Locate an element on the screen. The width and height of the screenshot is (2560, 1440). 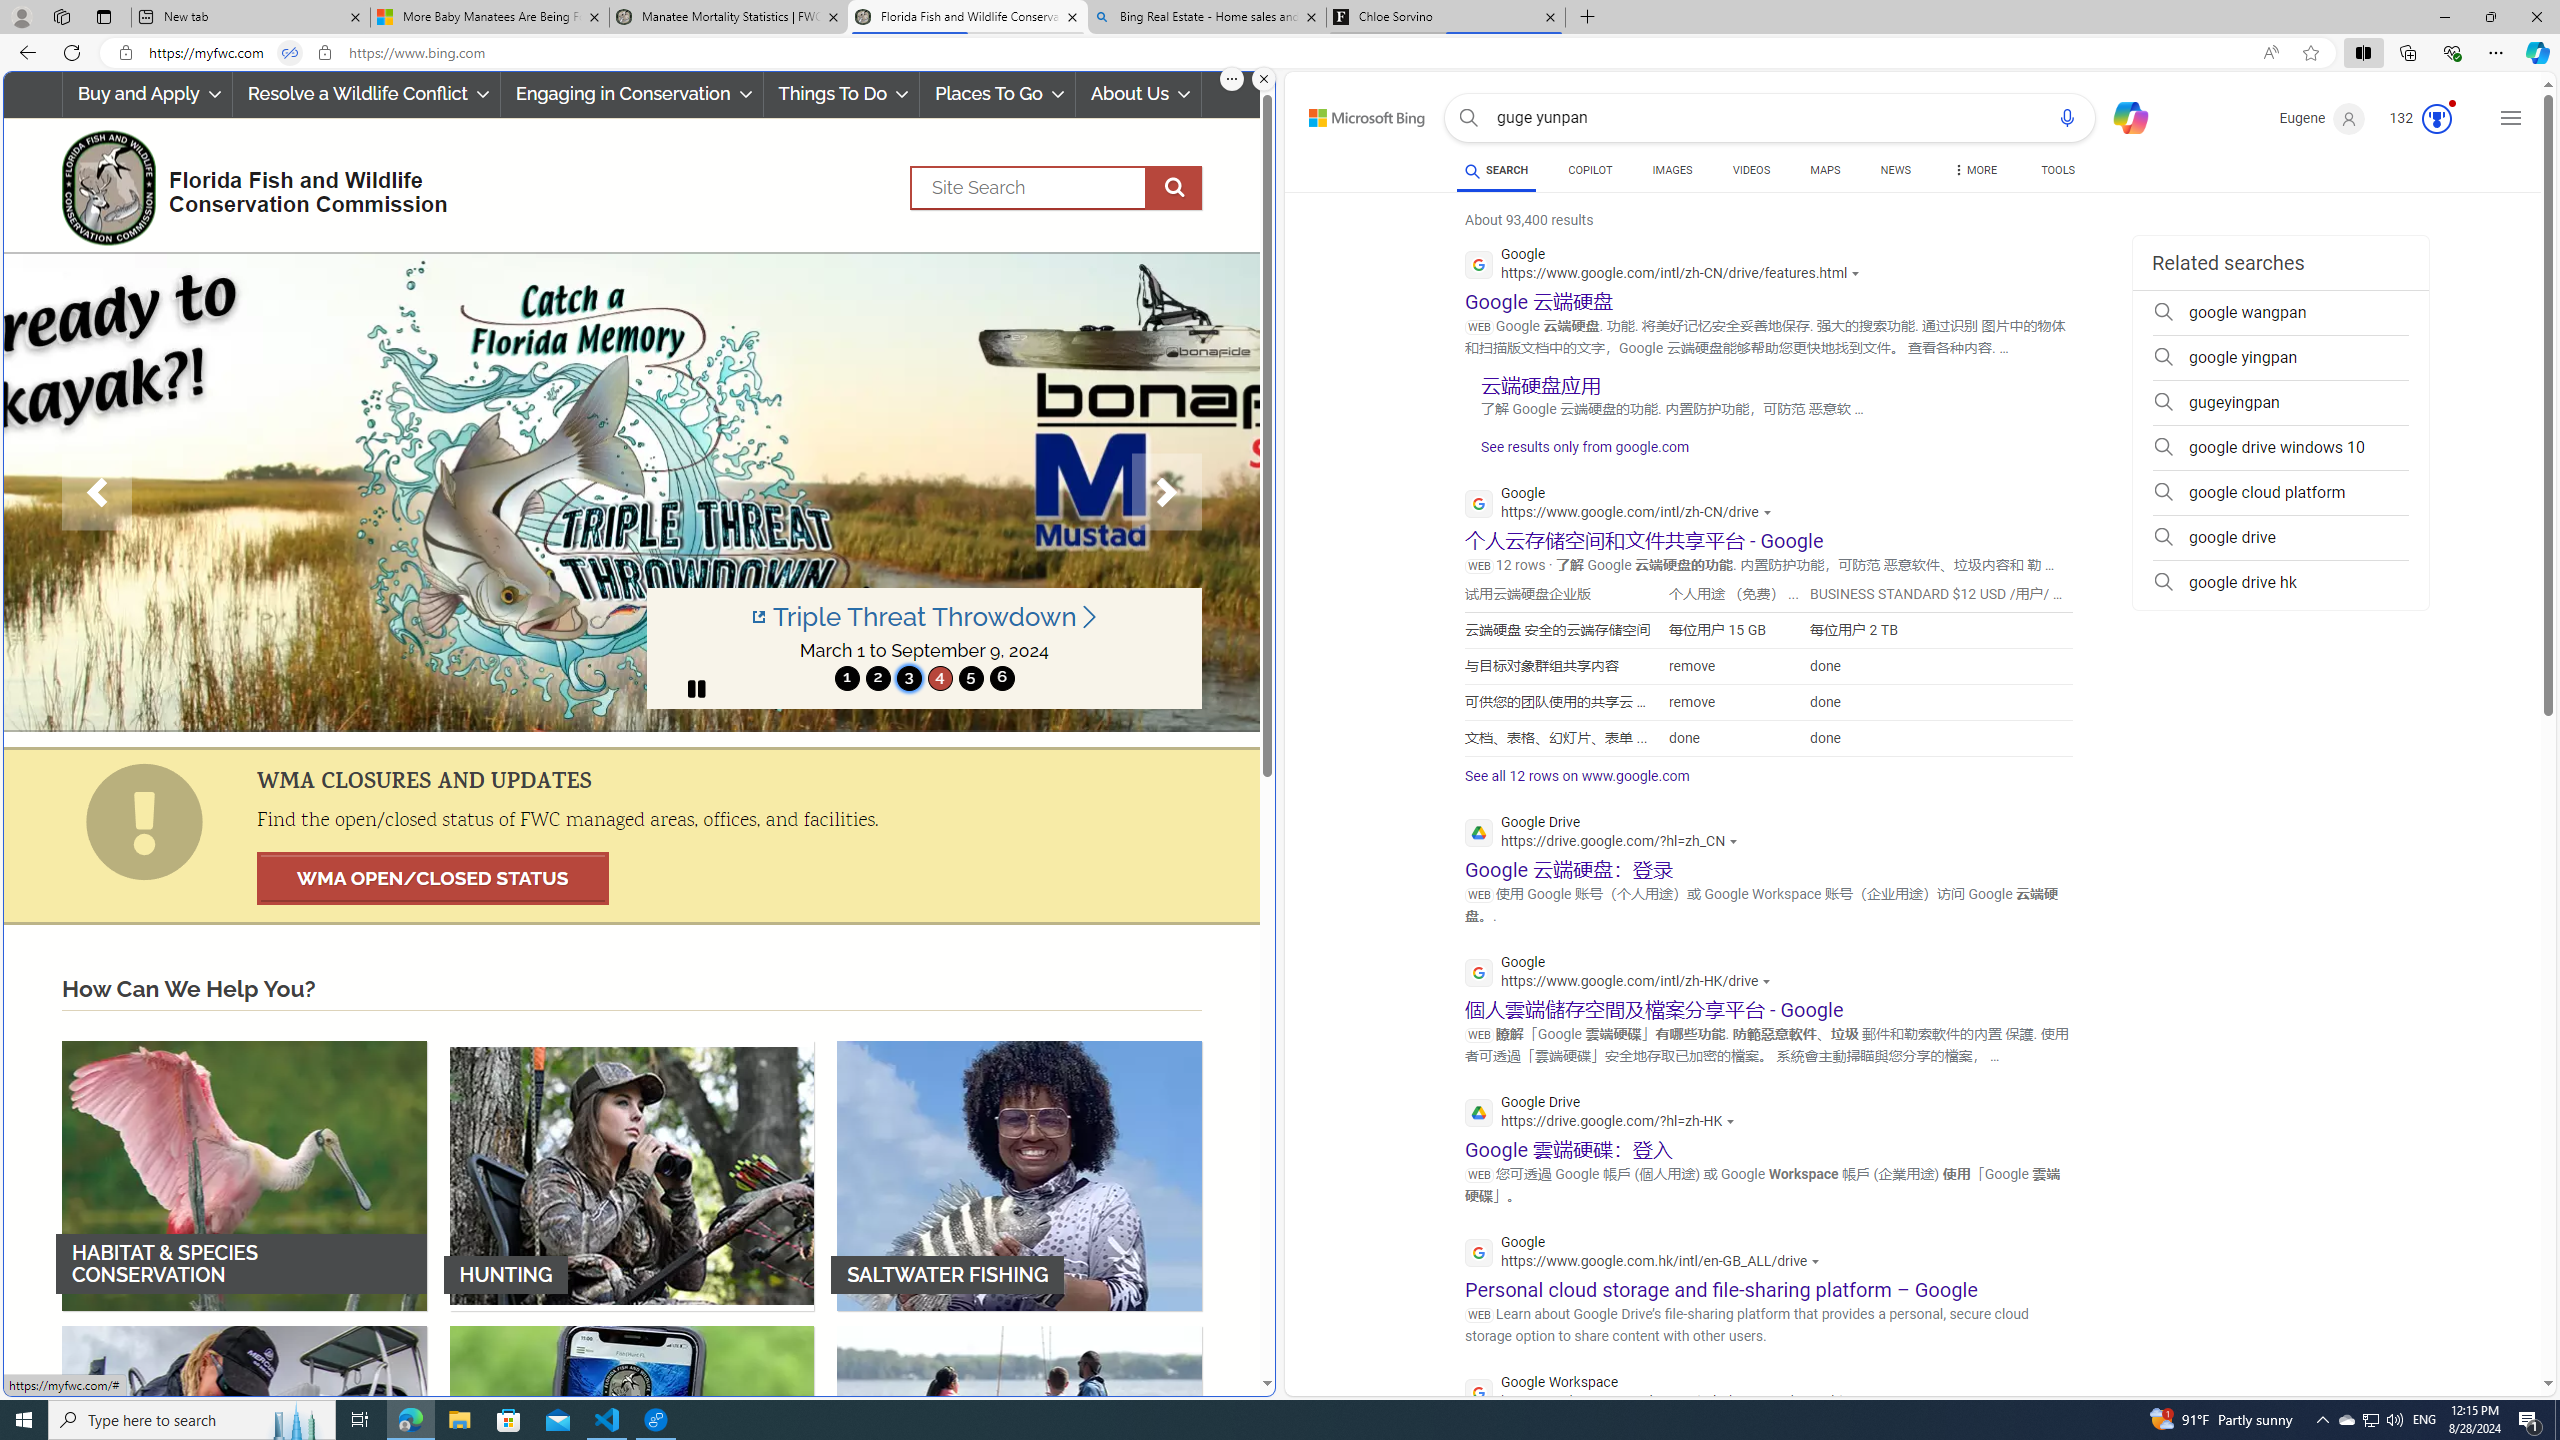
VIDEOS is located at coordinates (1750, 170).